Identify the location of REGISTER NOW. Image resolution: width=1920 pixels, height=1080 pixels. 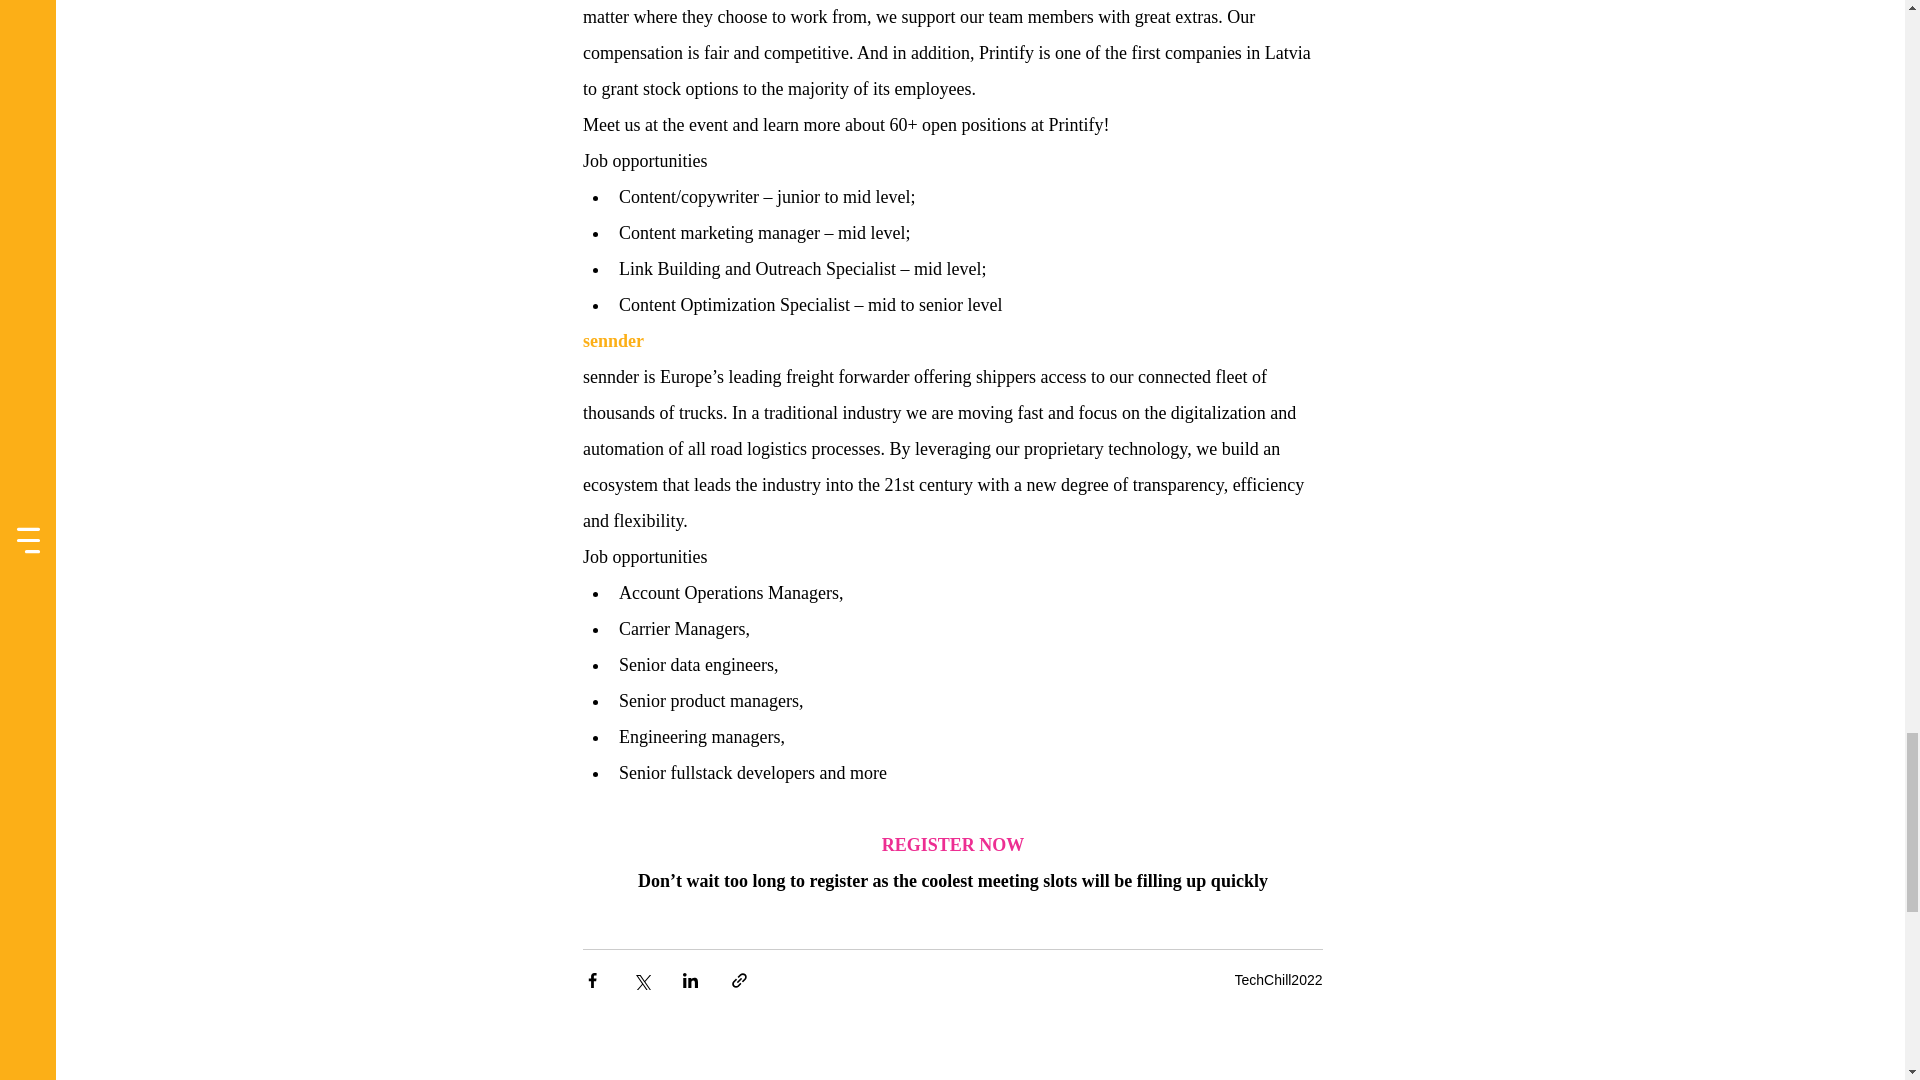
(952, 844).